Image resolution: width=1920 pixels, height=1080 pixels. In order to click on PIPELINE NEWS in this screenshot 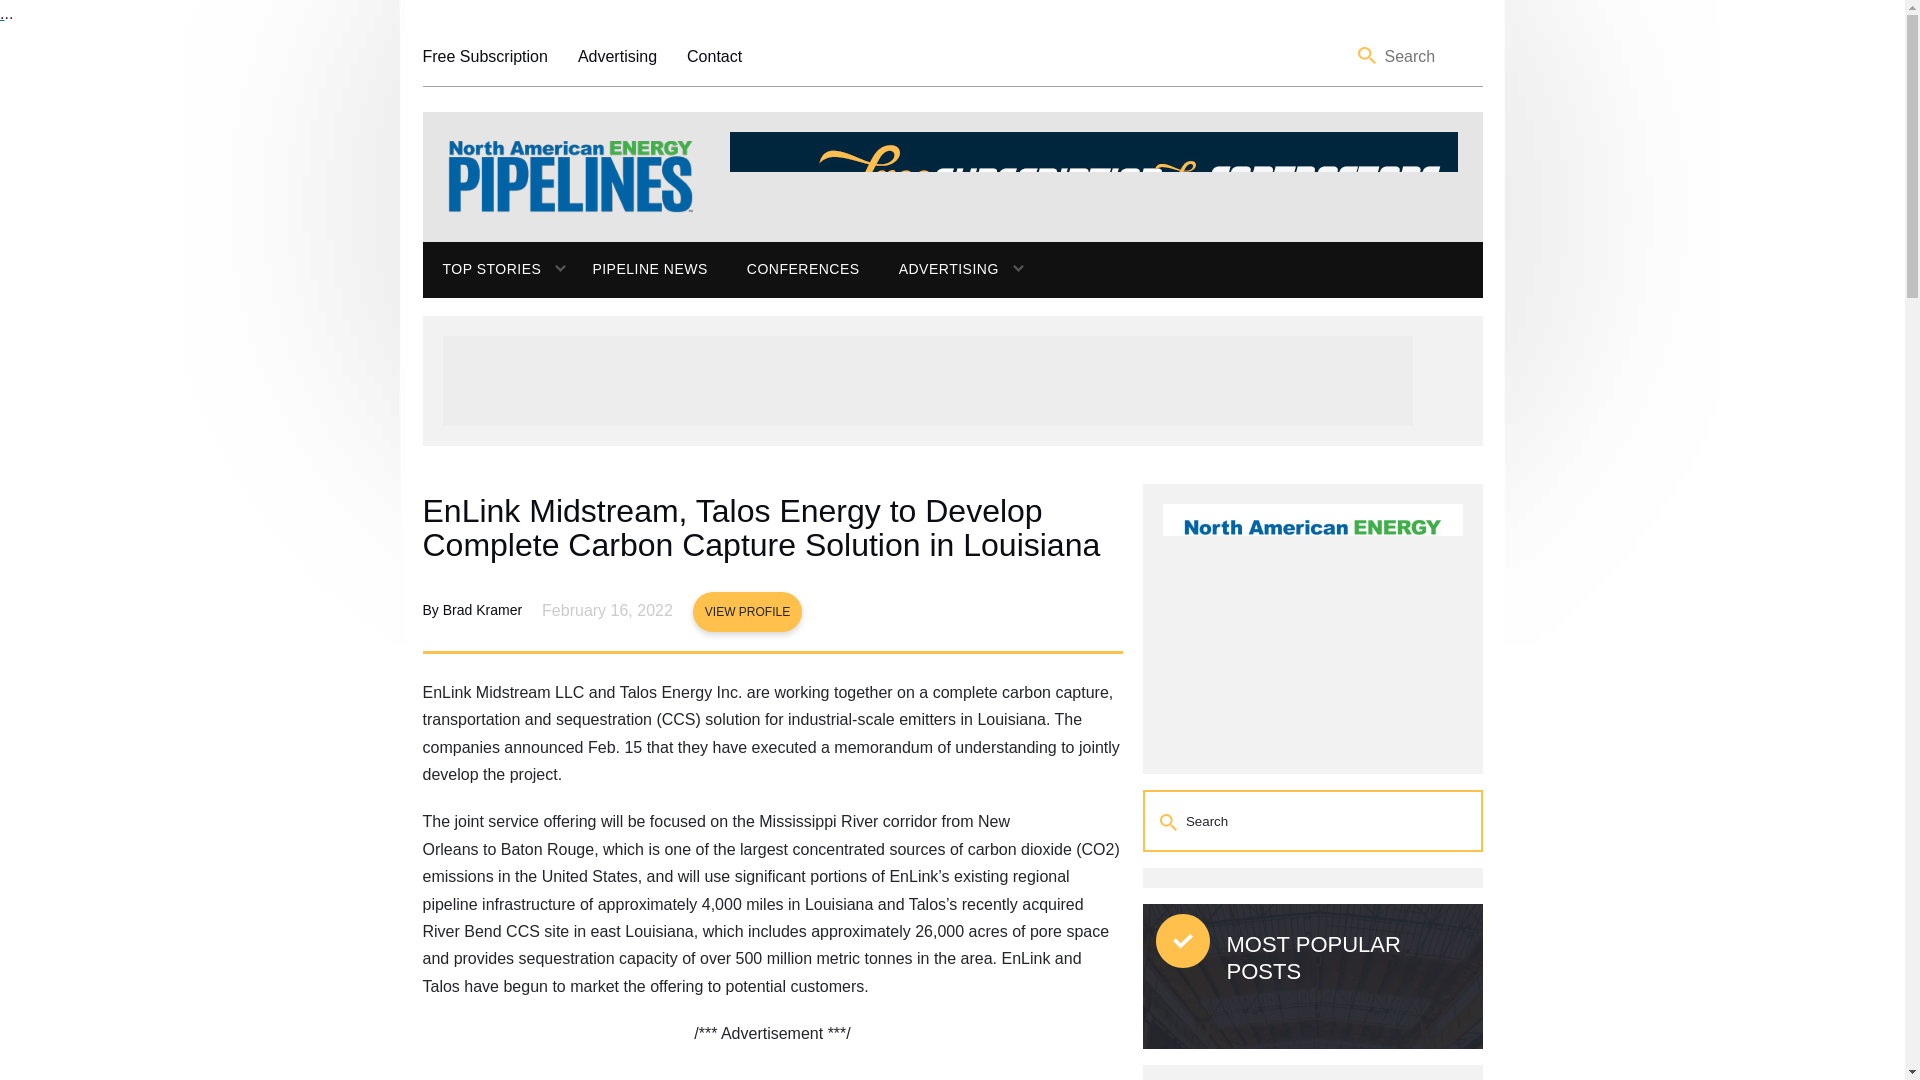, I will do `click(648, 270)`.